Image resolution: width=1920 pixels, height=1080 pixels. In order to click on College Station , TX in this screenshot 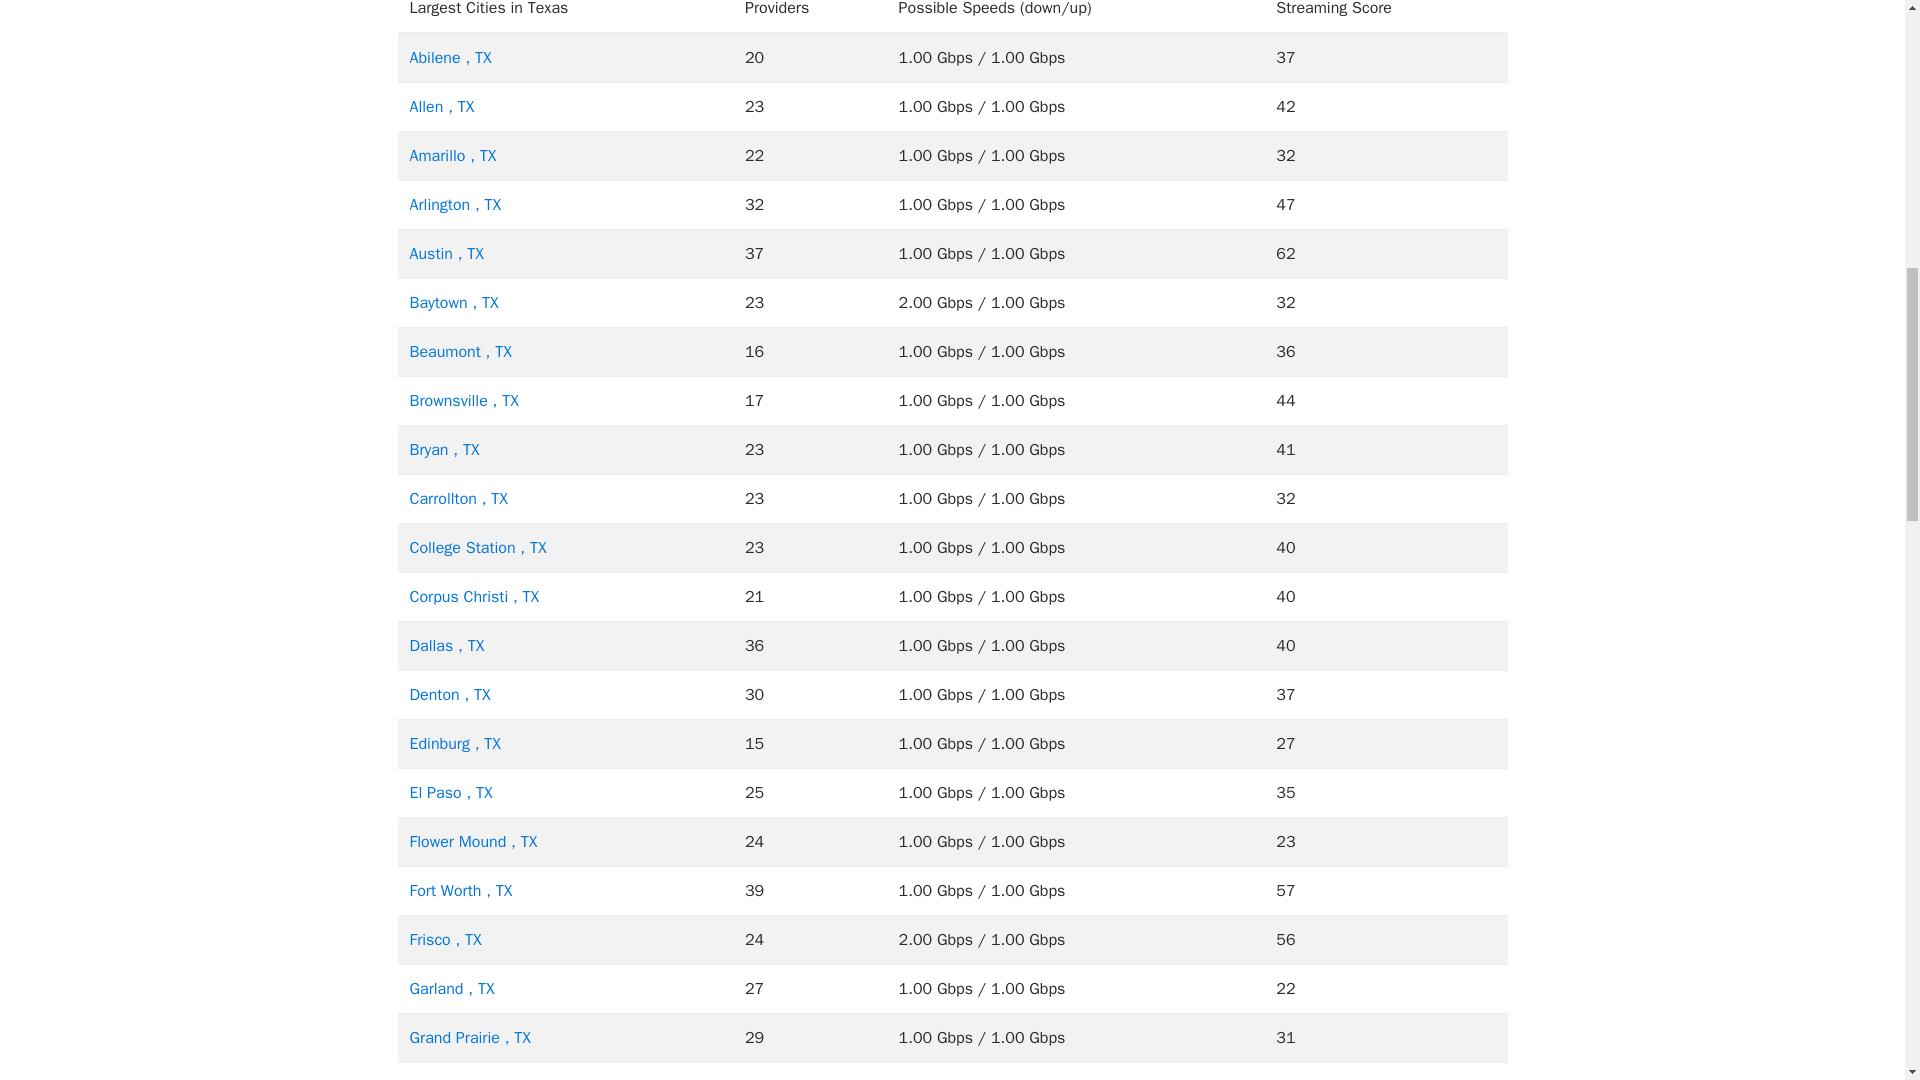, I will do `click(478, 548)`.